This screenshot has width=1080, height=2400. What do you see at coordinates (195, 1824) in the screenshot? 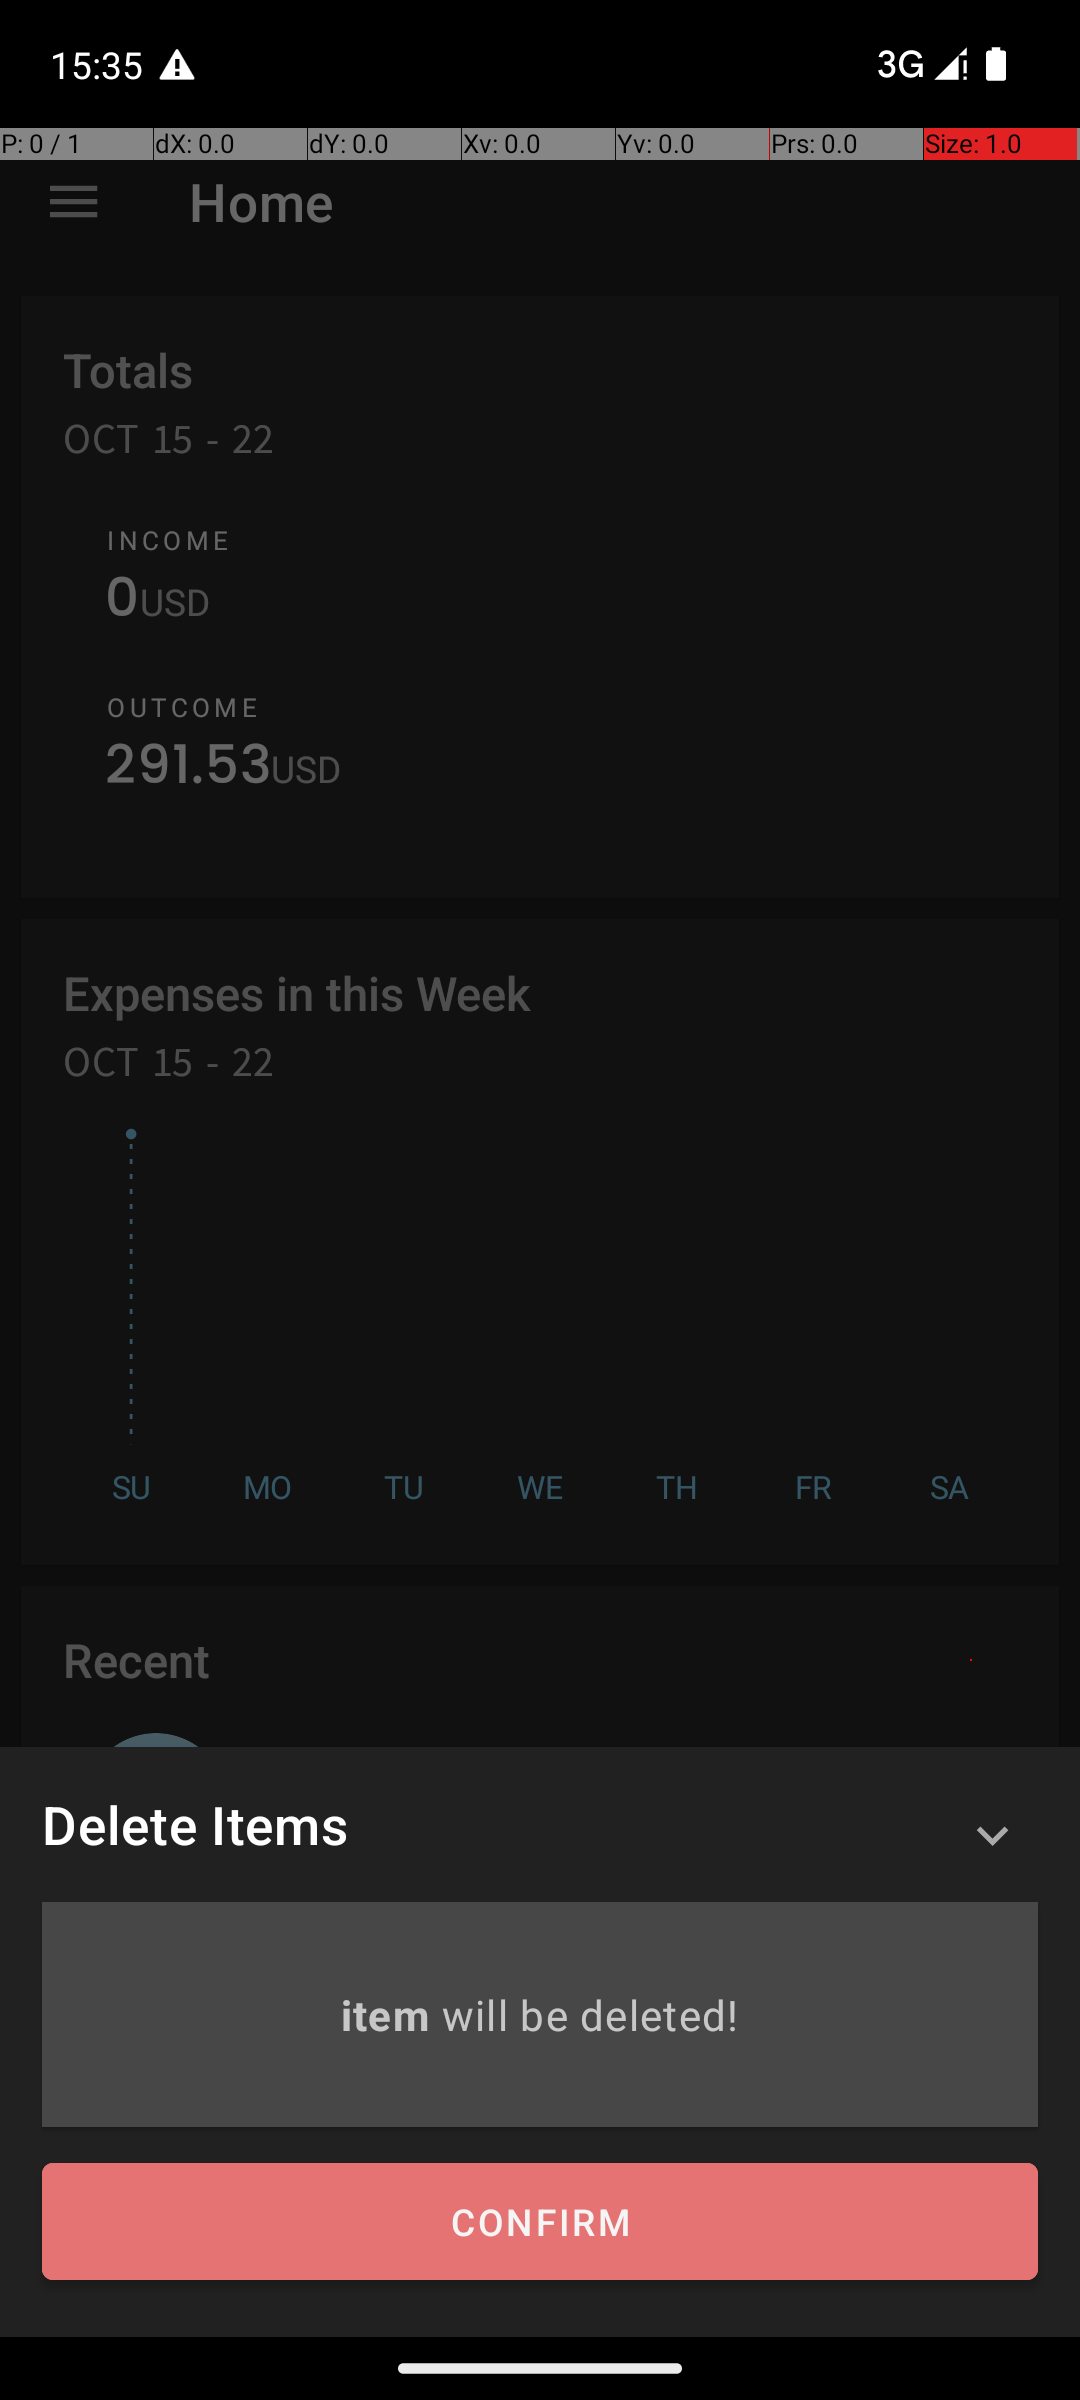
I see `Delete Items` at bounding box center [195, 1824].